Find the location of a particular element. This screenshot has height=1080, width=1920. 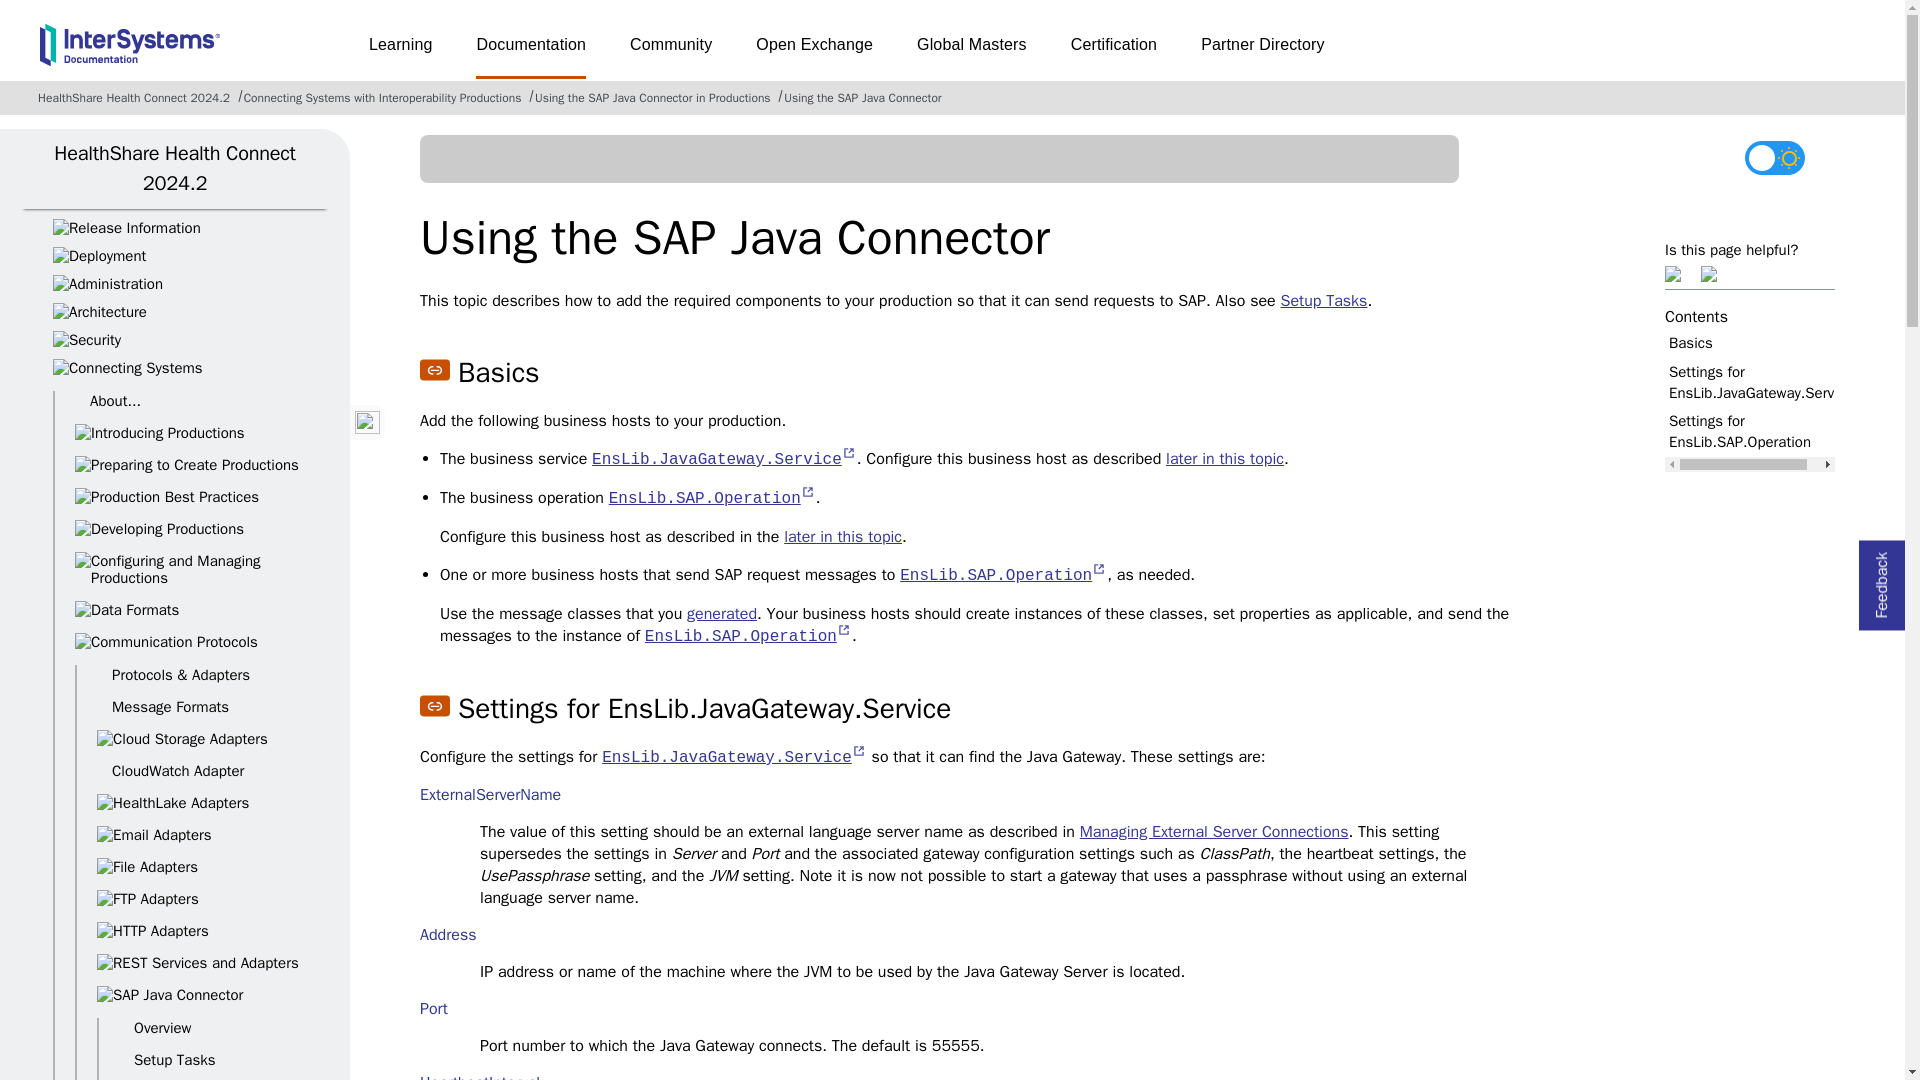

Global Masters is located at coordinates (972, 52).